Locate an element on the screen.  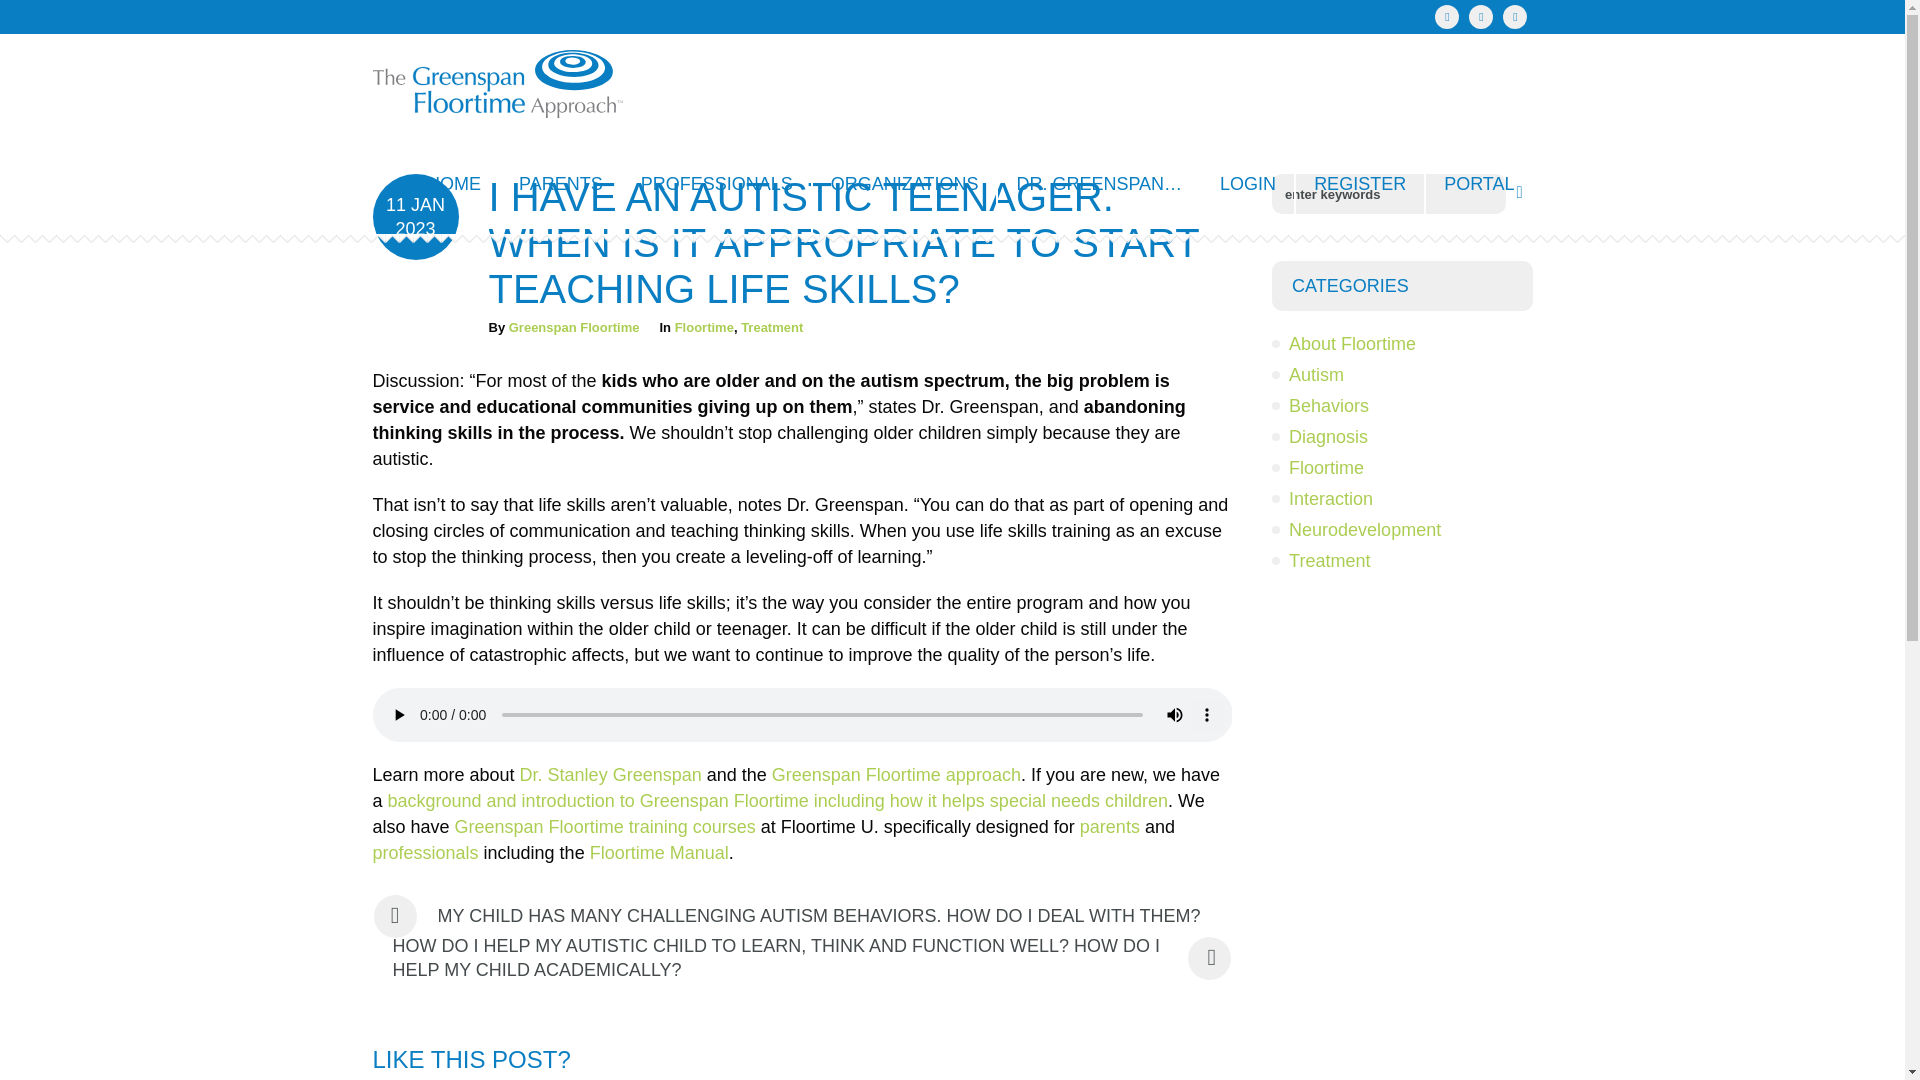
PARENTS is located at coordinates (562, 184).